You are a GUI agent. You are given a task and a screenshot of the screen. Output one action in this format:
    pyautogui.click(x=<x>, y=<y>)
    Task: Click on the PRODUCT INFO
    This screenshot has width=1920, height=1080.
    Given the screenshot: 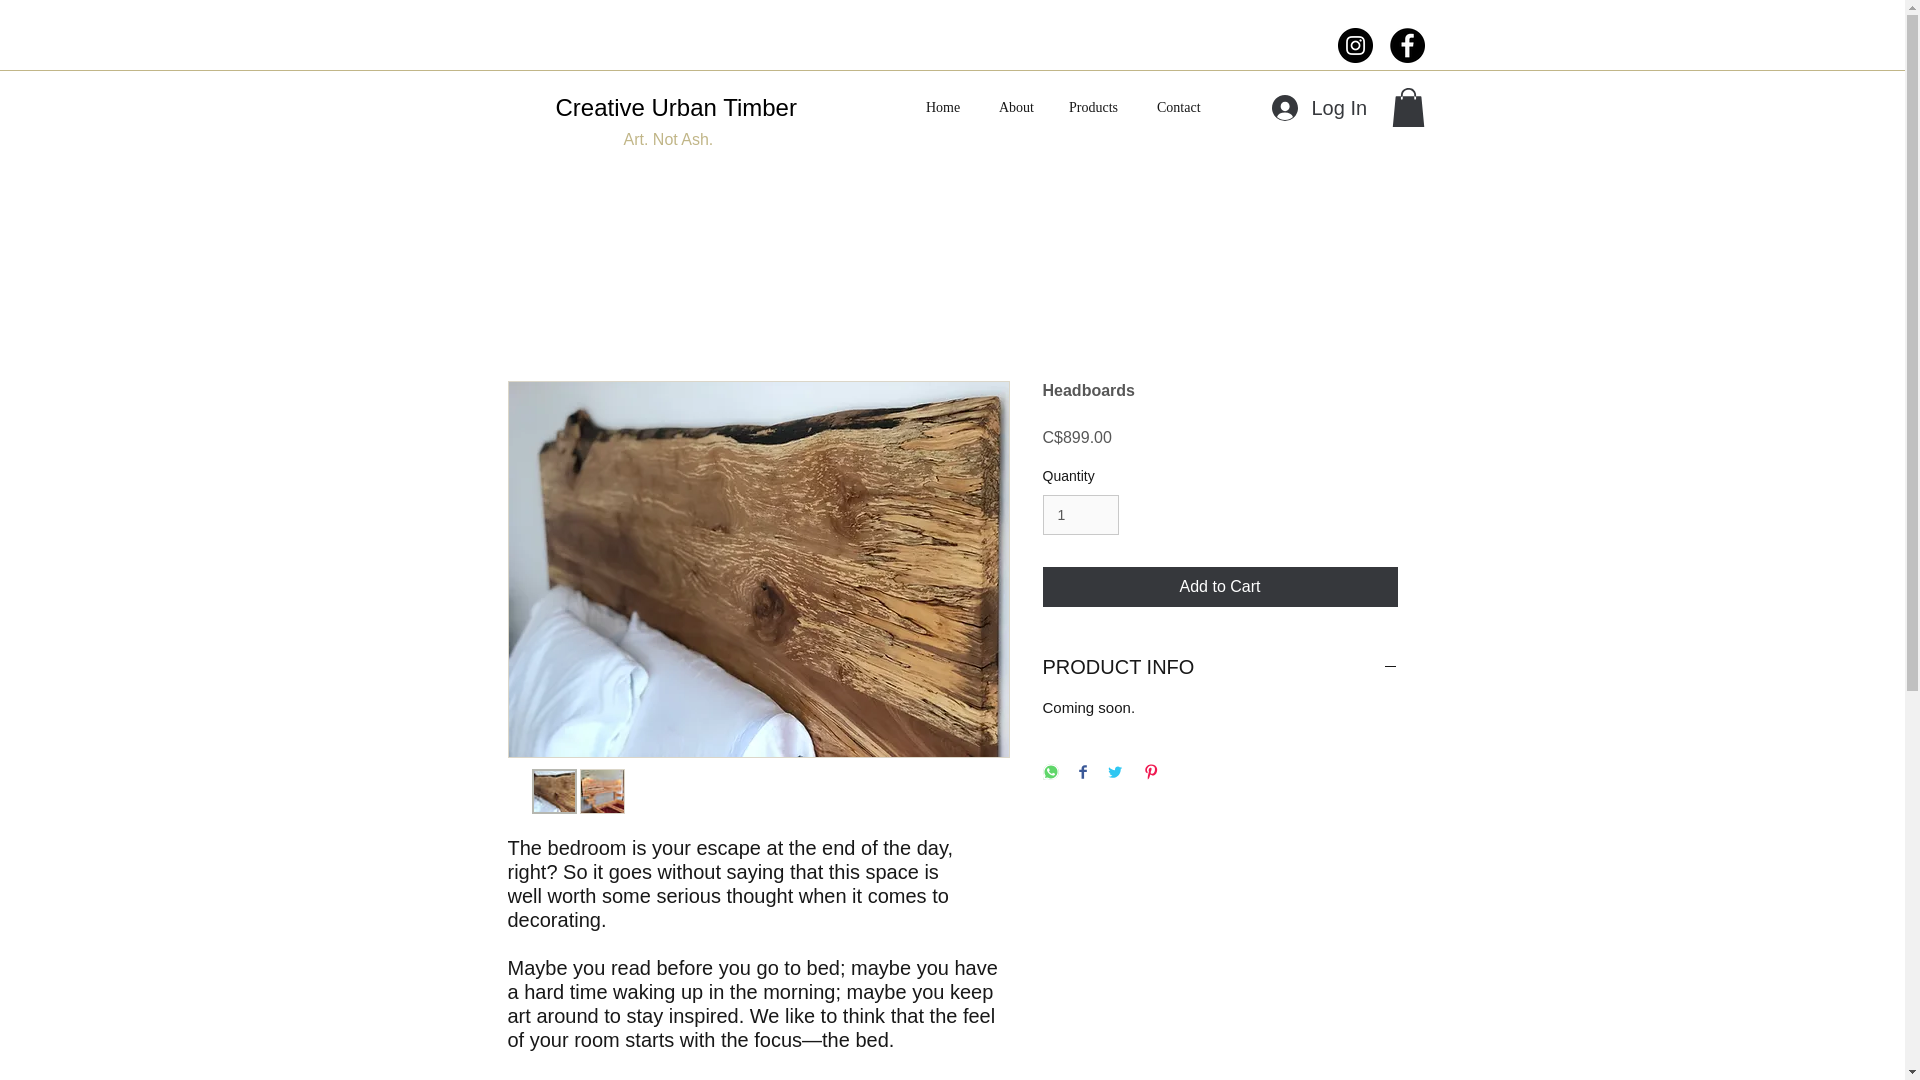 What is the action you would take?
    pyautogui.click(x=1220, y=667)
    